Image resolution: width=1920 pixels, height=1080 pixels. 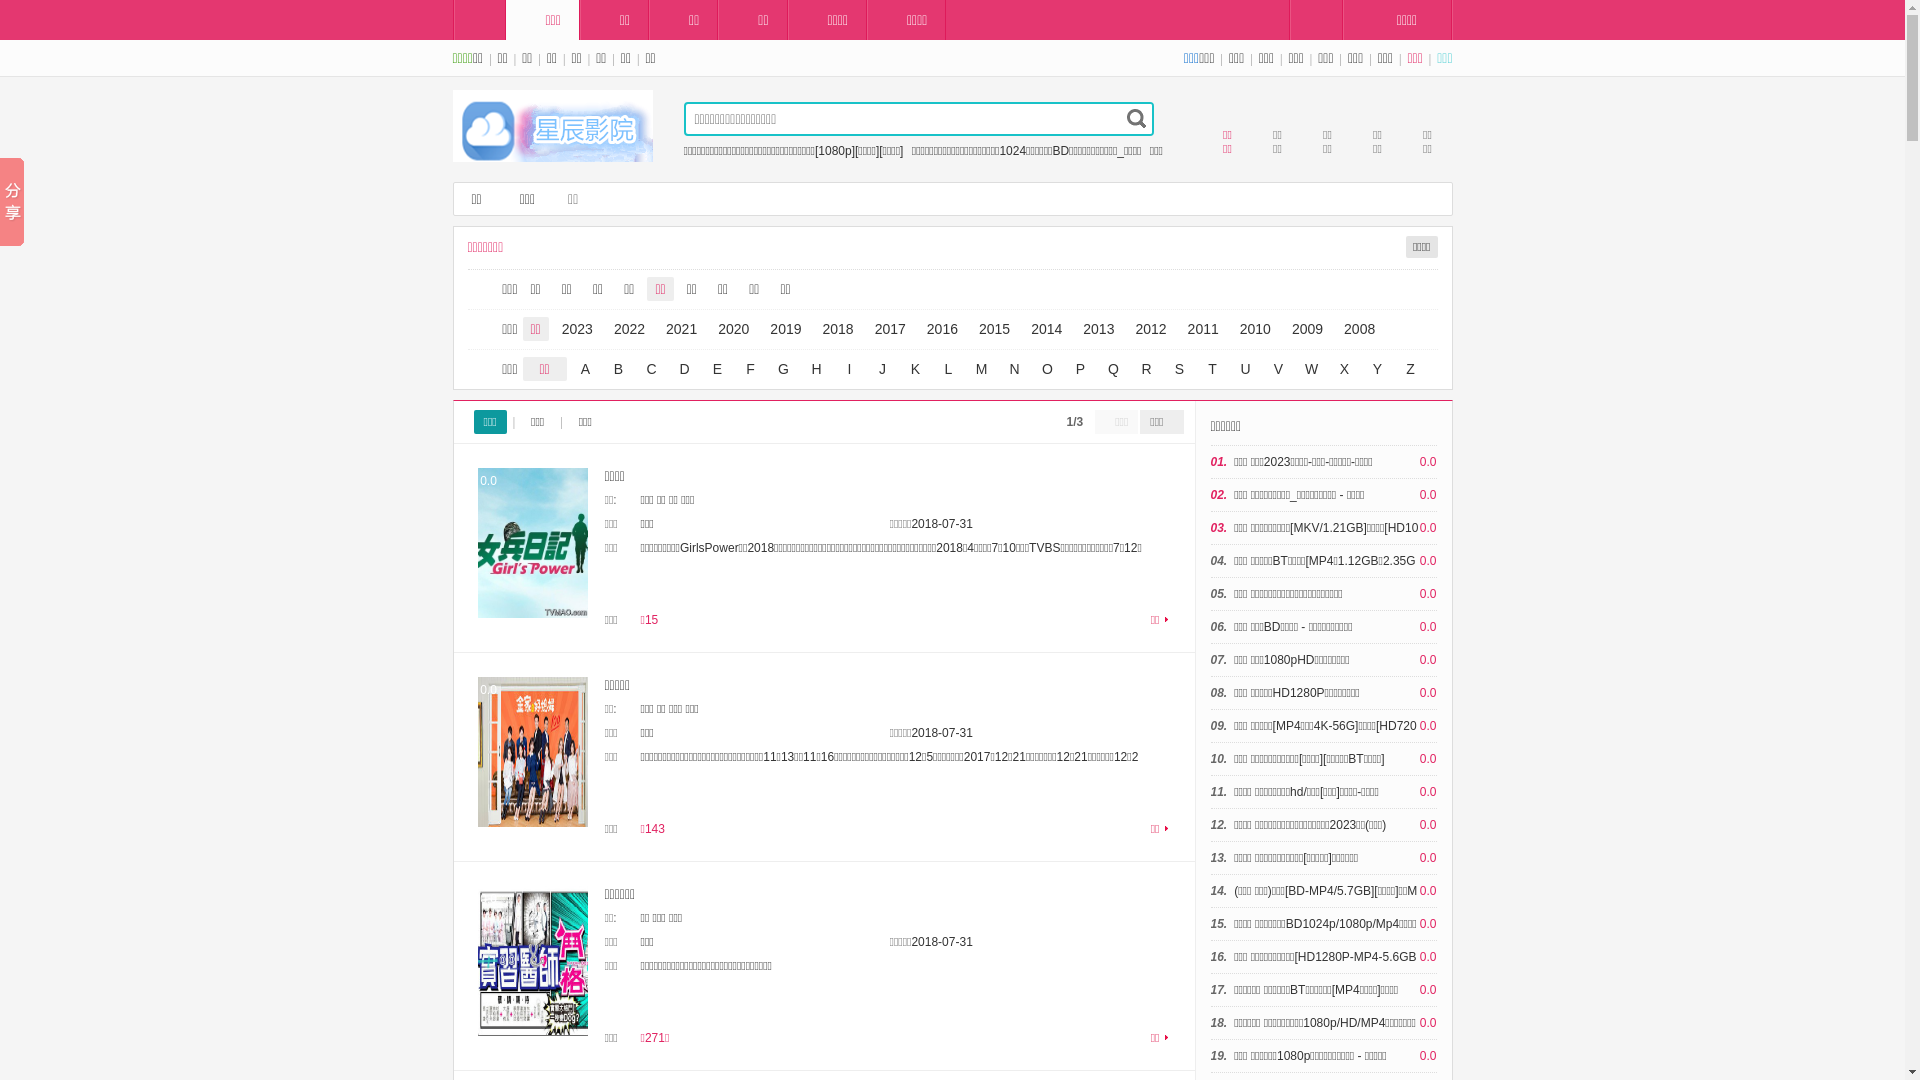 What do you see at coordinates (948, 369) in the screenshot?
I see `L` at bounding box center [948, 369].